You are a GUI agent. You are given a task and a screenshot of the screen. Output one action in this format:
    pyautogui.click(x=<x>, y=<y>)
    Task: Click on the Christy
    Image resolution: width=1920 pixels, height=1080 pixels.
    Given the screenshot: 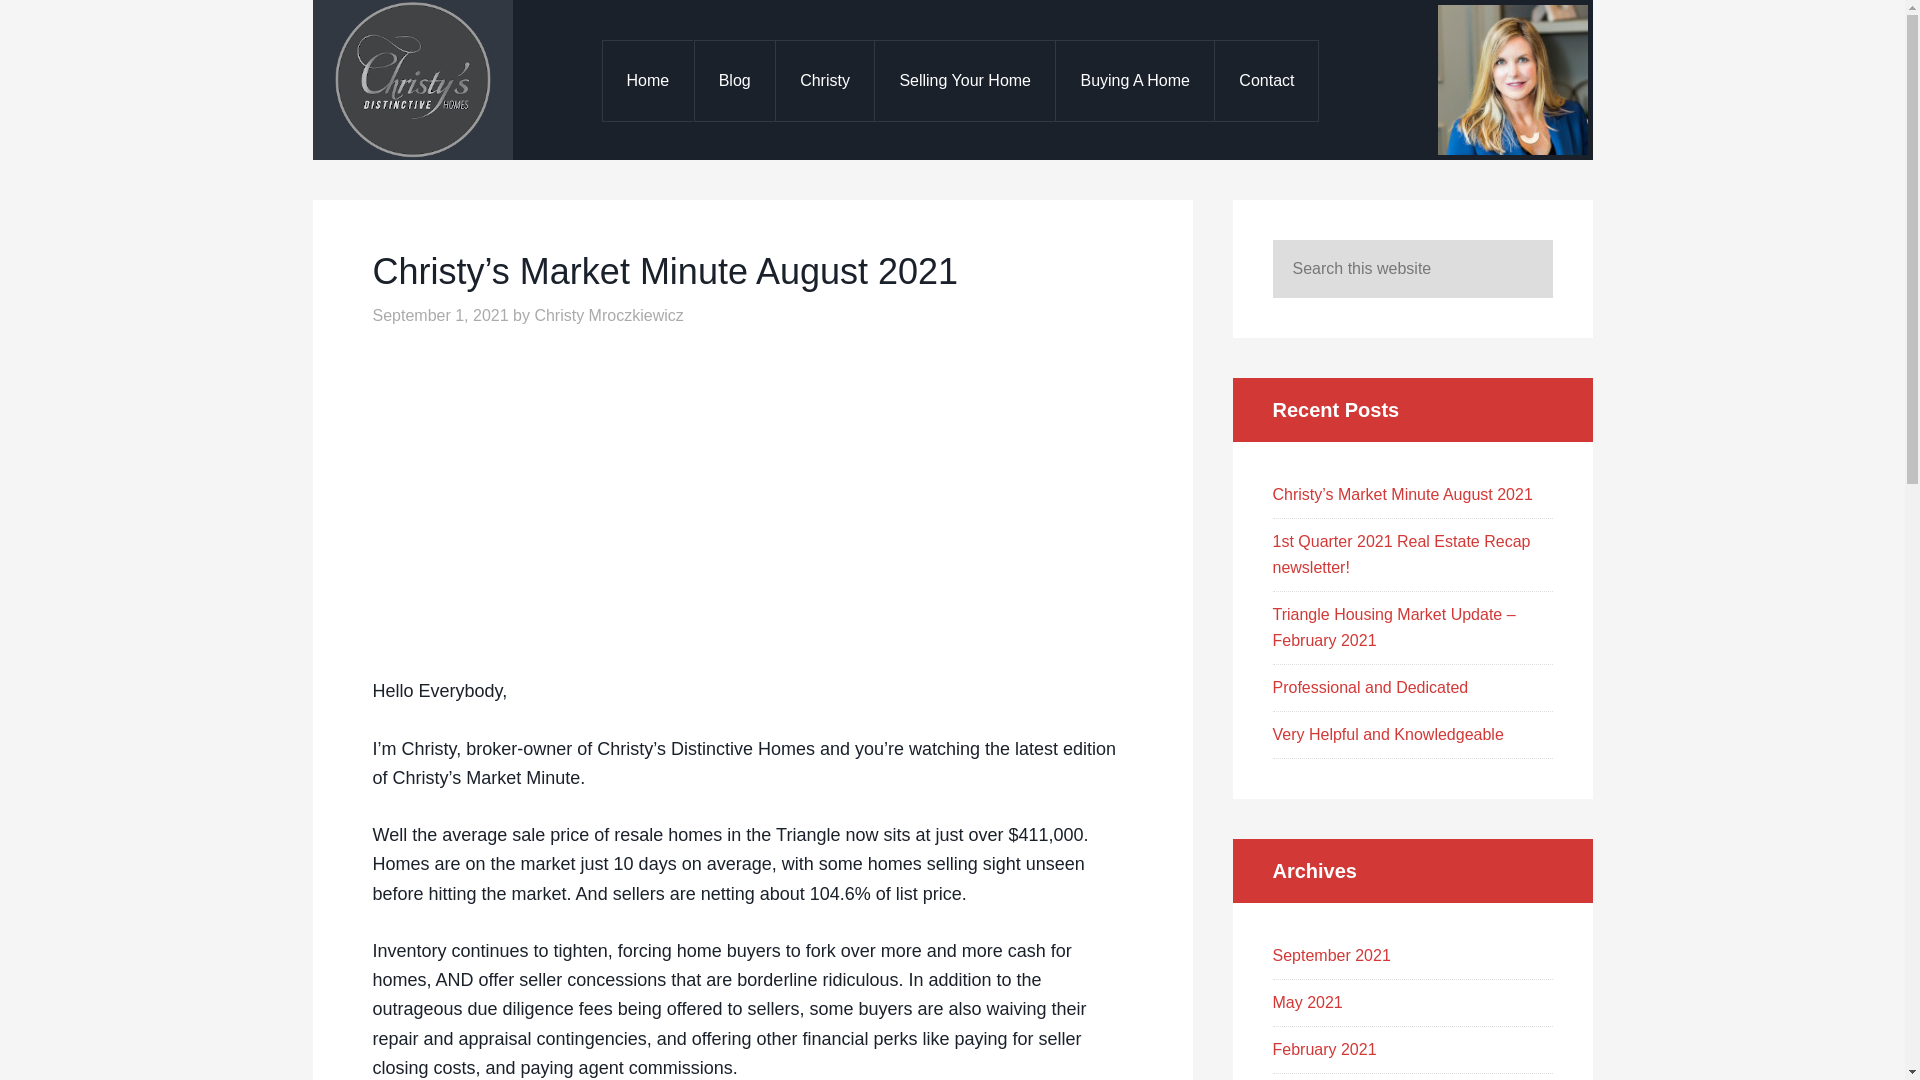 What is the action you would take?
    pyautogui.click(x=824, y=80)
    